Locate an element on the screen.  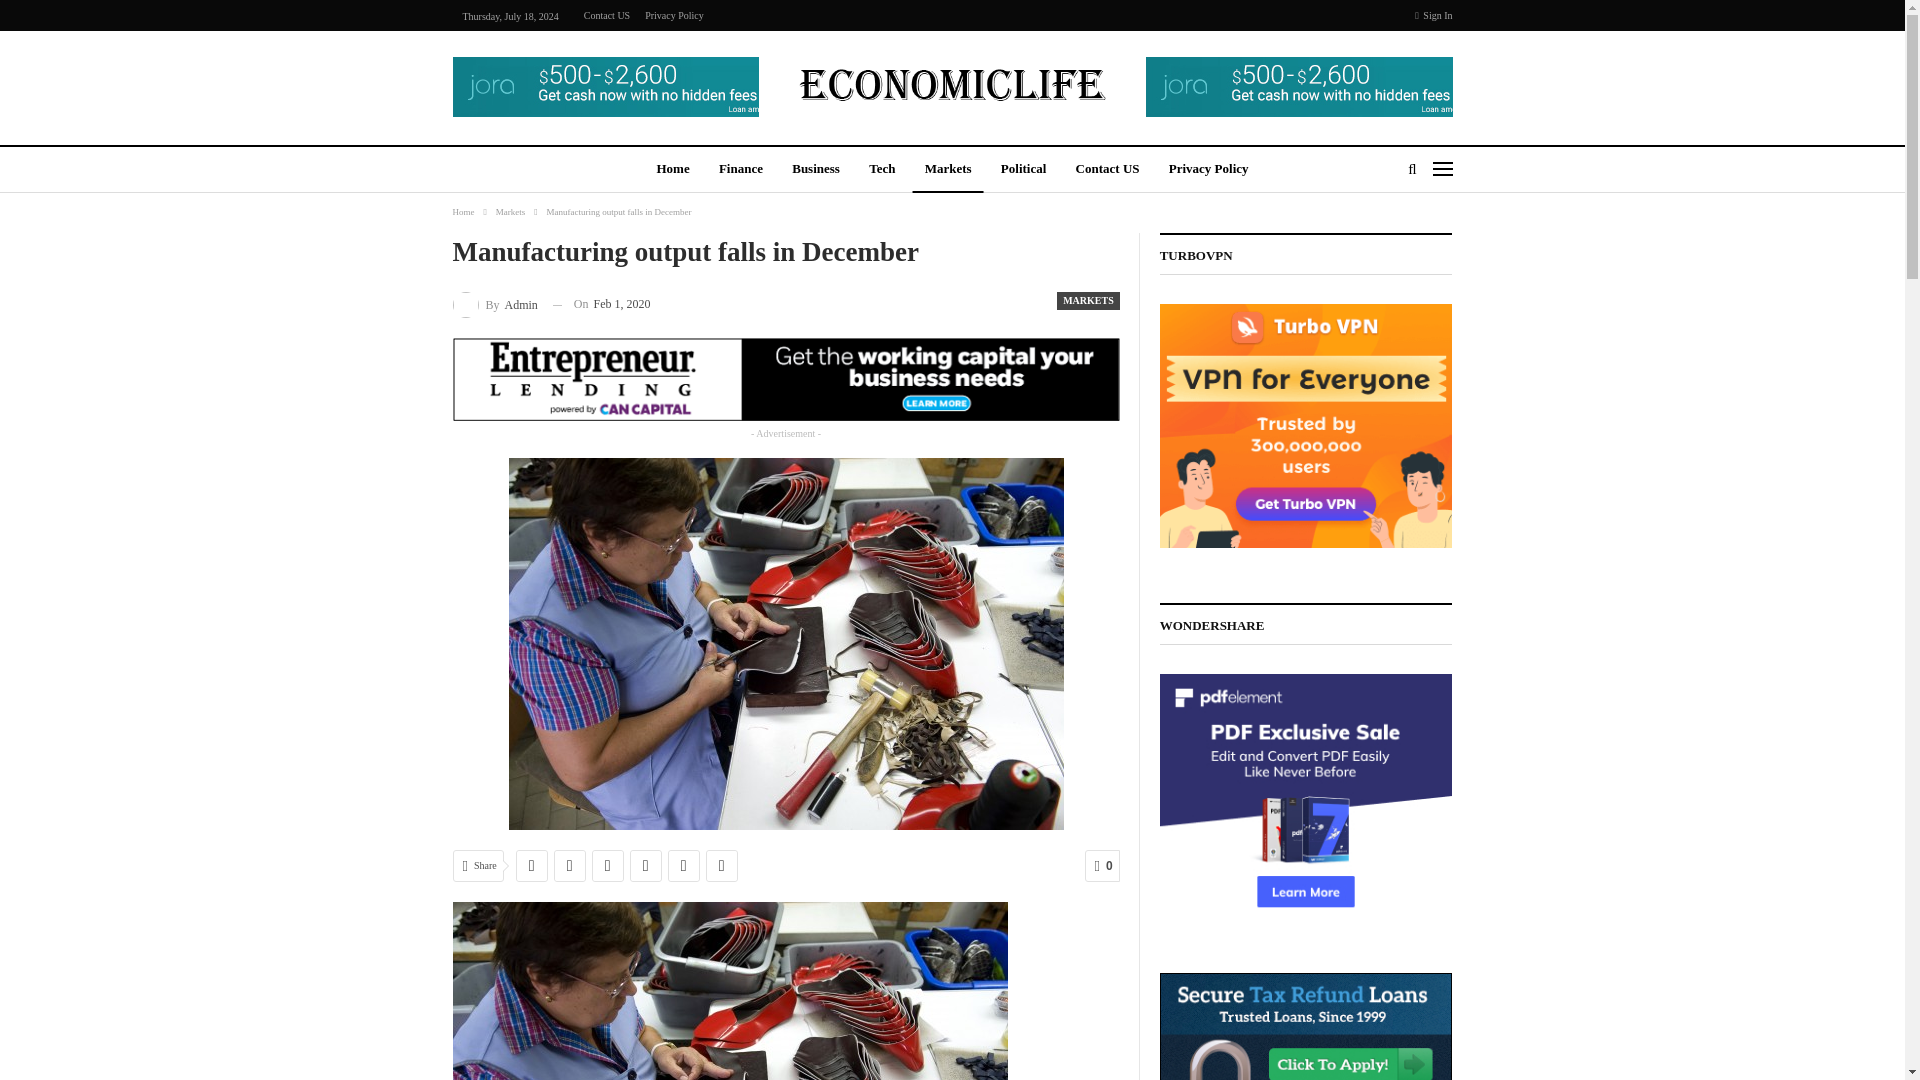
Privacy Policy is located at coordinates (674, 14).